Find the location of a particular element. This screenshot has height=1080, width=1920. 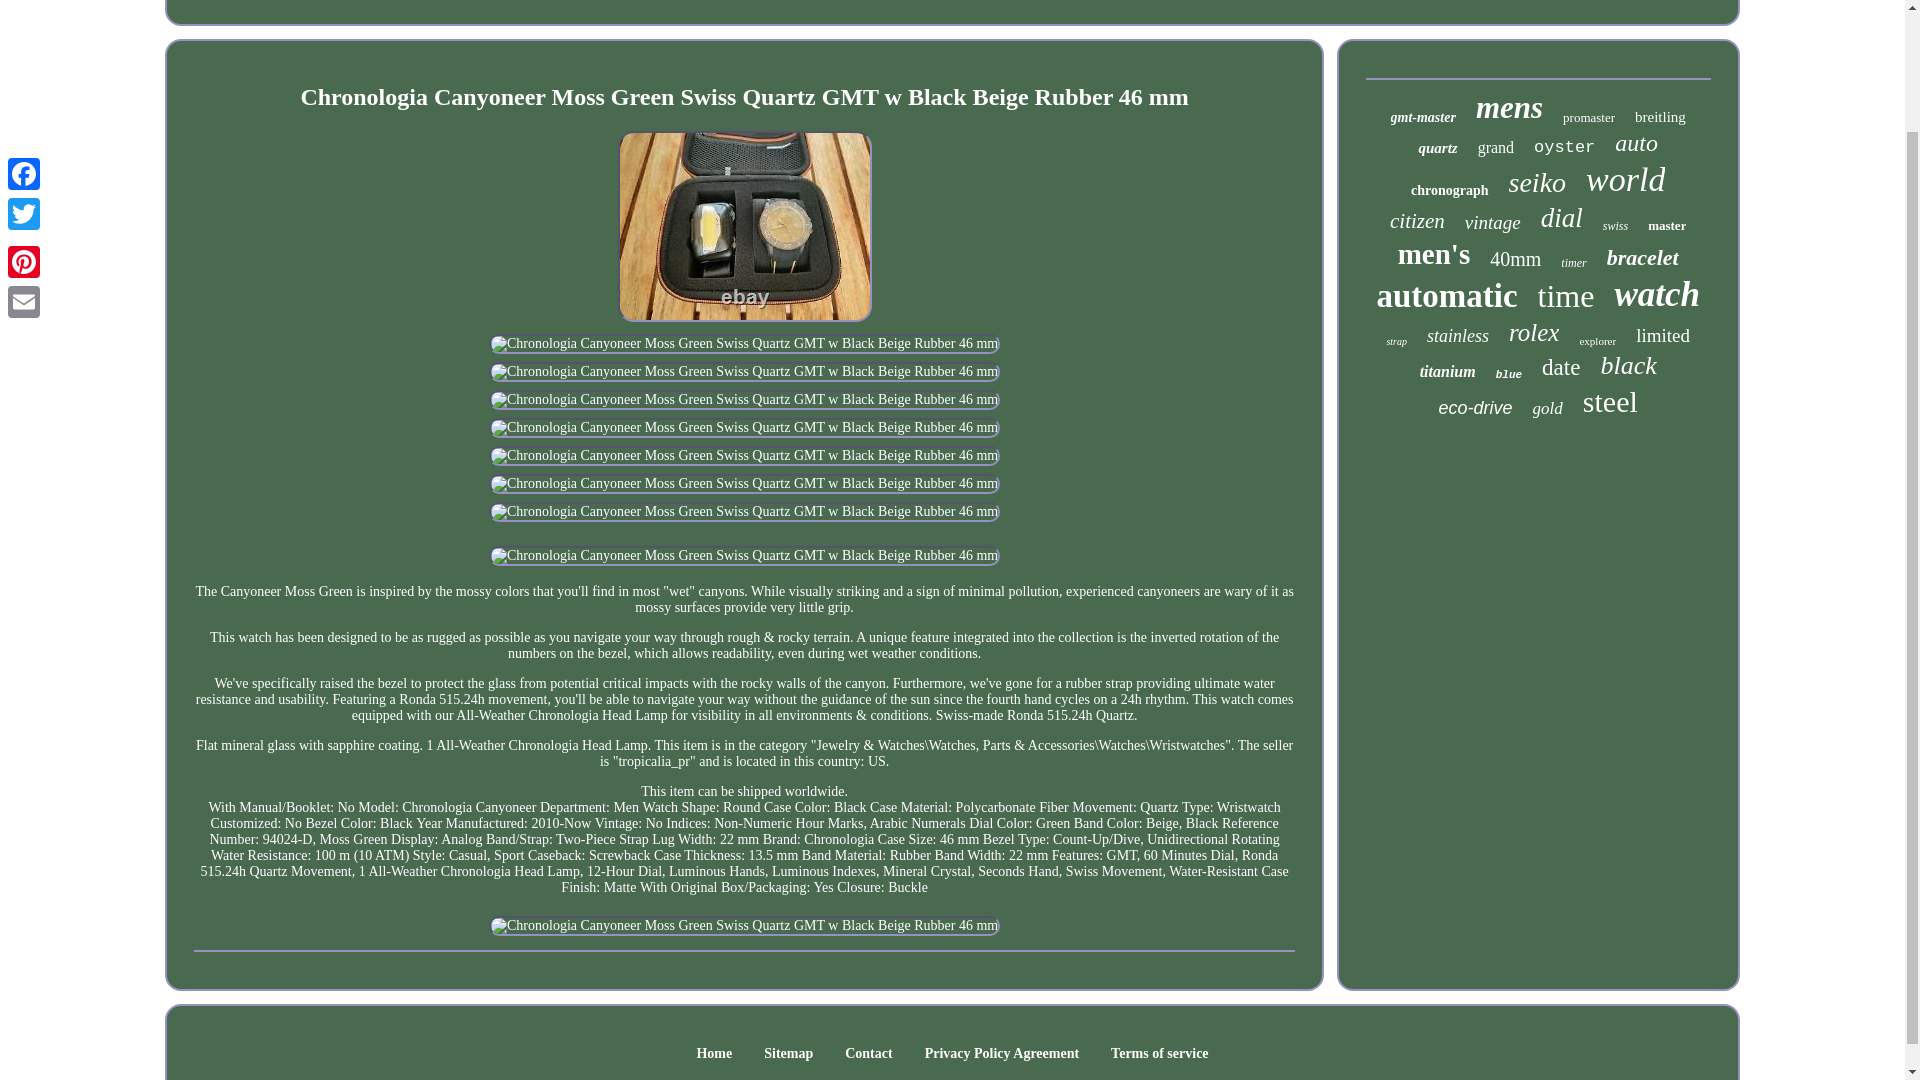

automatic is located at coordinates (1446, 296).